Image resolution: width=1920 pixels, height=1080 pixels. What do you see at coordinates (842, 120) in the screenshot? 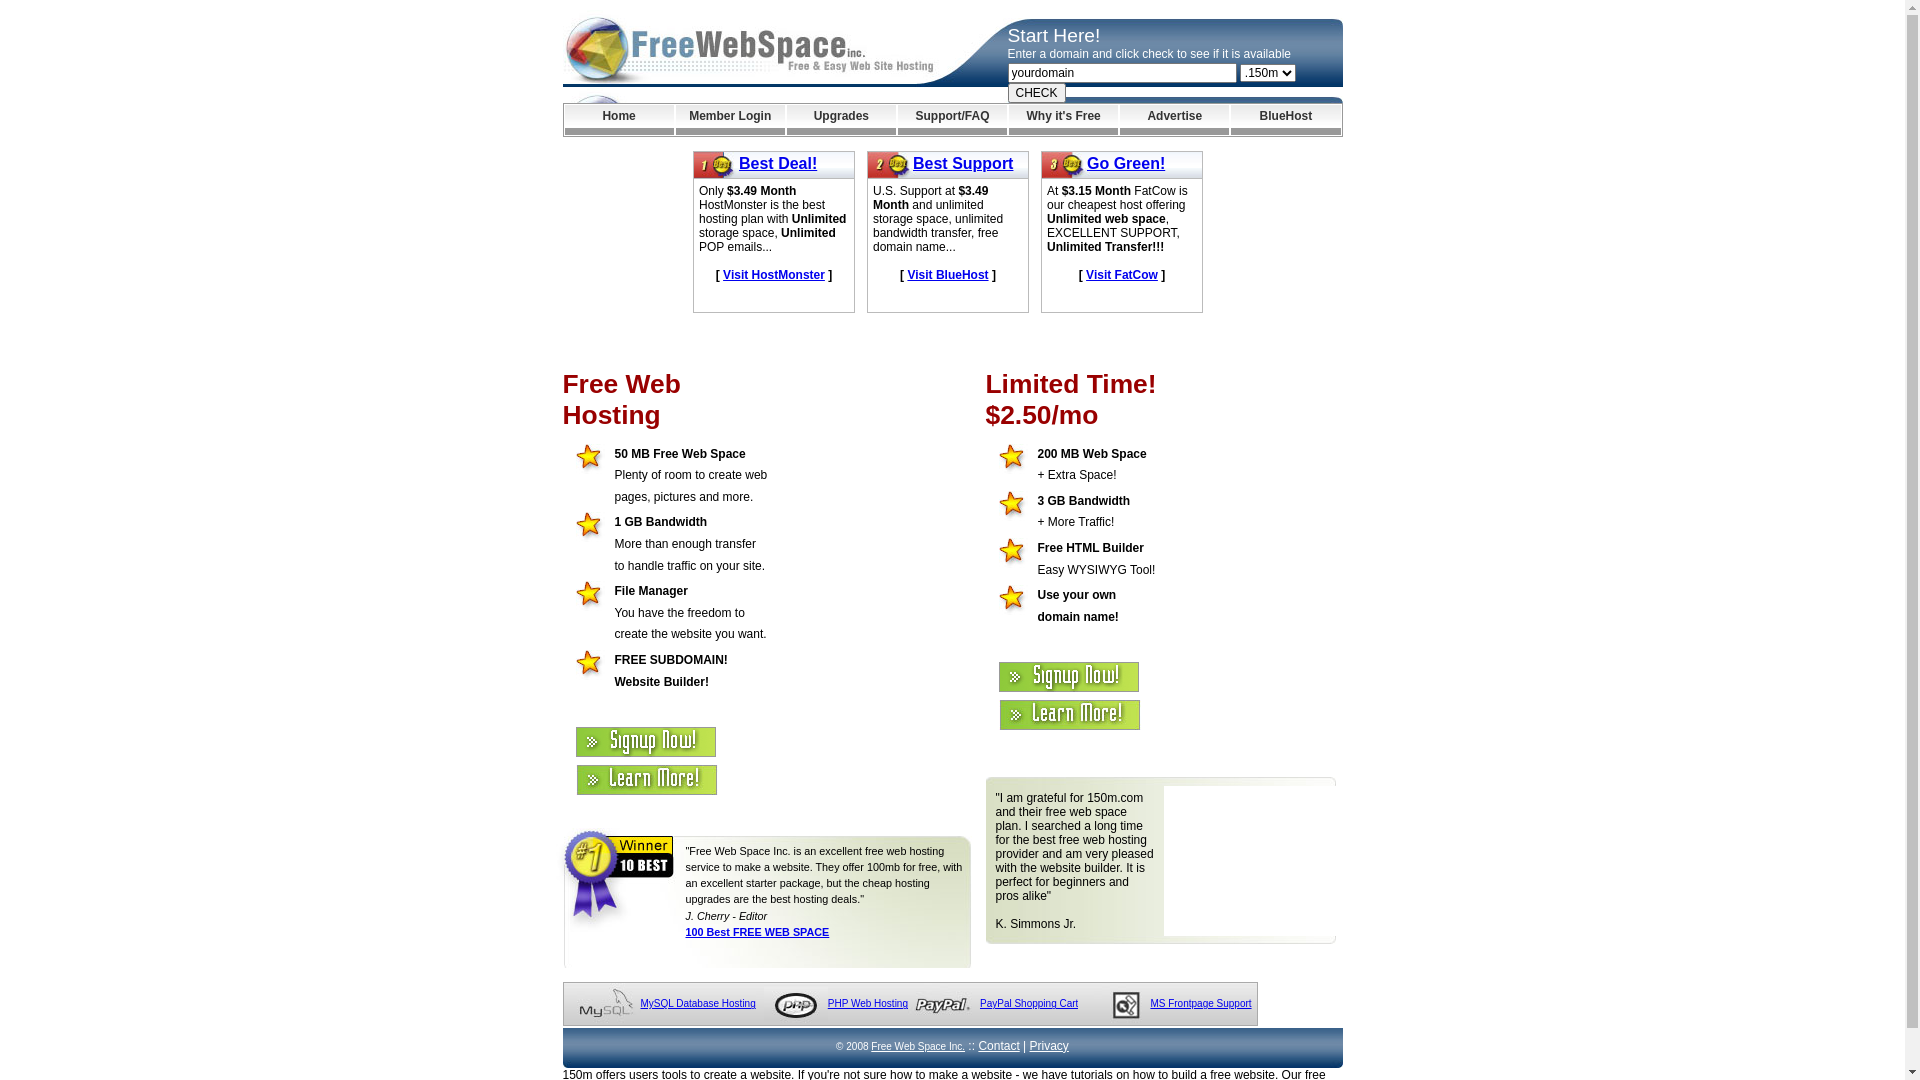
I see `Upgrades` at bounding box center [842, 120].